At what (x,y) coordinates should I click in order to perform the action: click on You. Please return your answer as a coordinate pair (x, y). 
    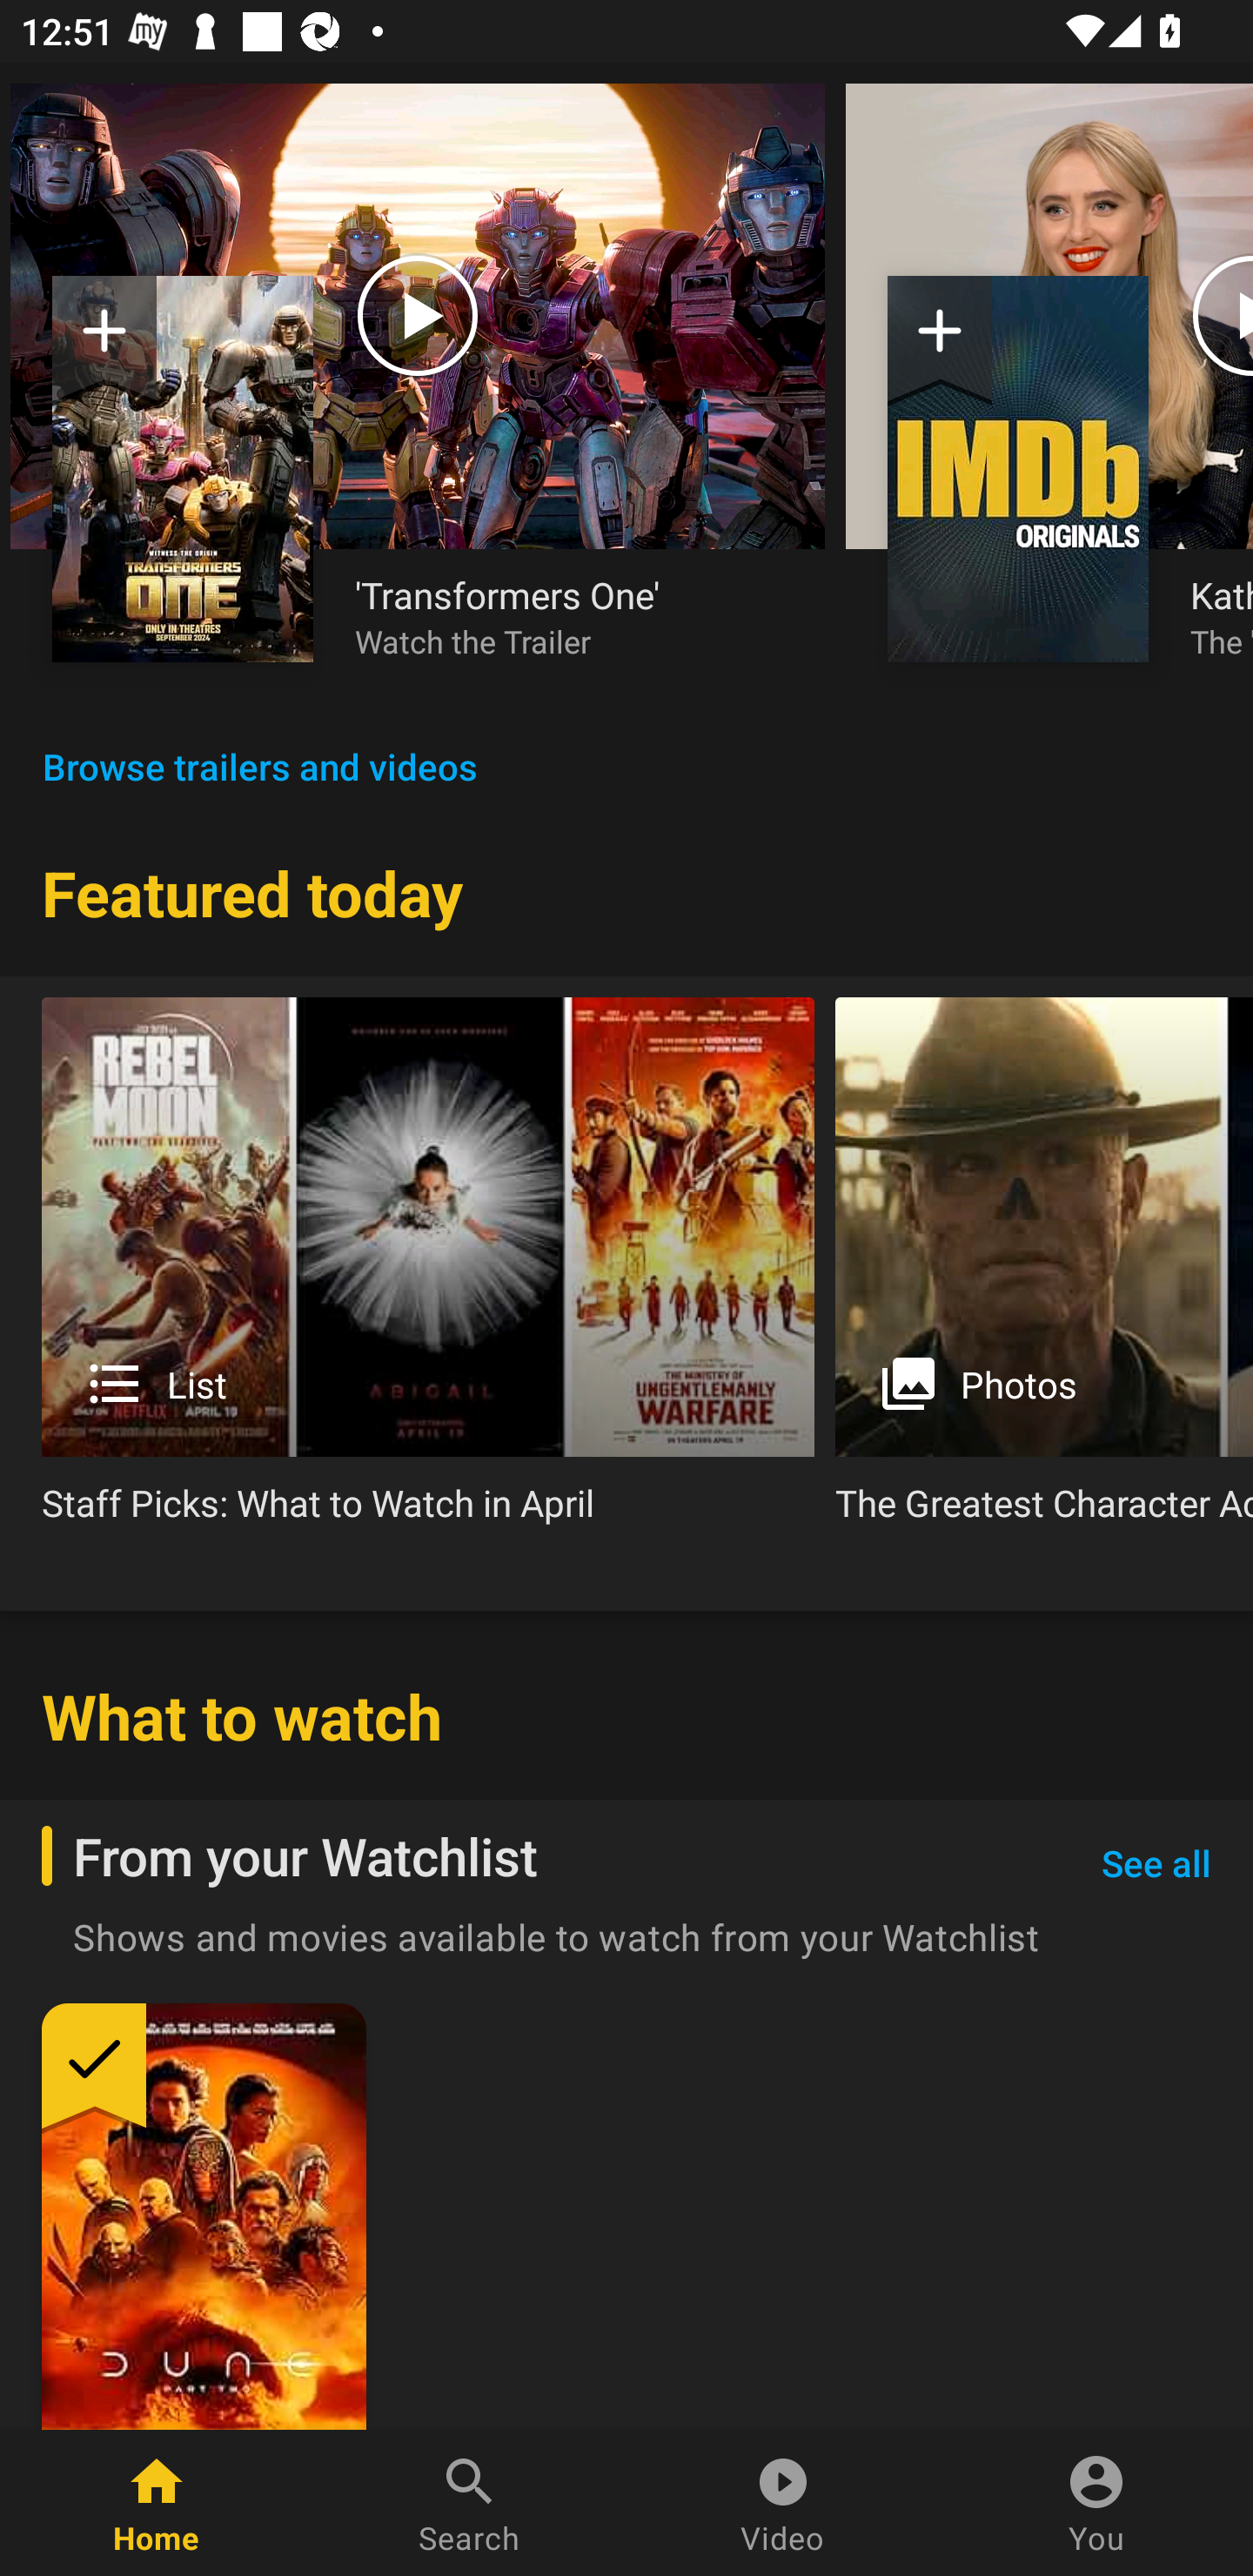
    Looking at the image, I should click on (1096, 2503).